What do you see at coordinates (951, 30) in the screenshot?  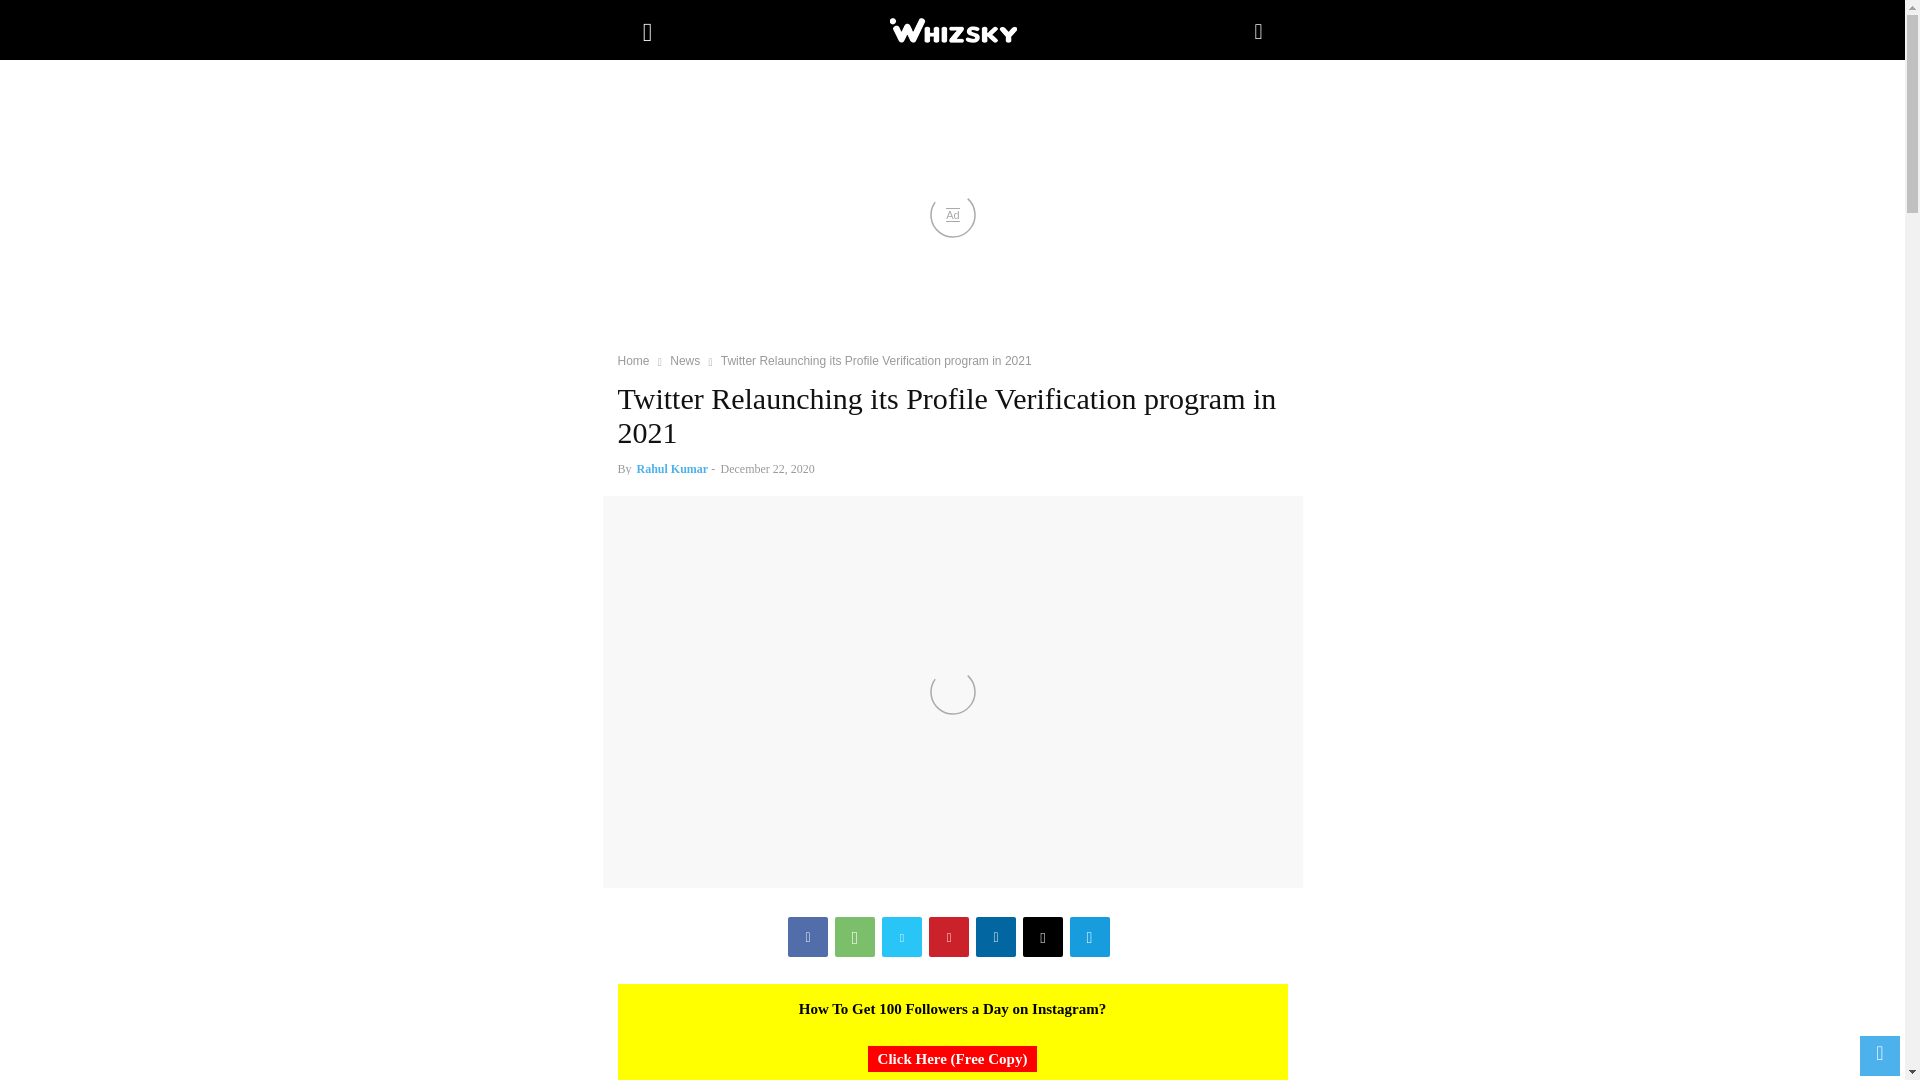 I see `Logo` at bounding box center [951, 30].